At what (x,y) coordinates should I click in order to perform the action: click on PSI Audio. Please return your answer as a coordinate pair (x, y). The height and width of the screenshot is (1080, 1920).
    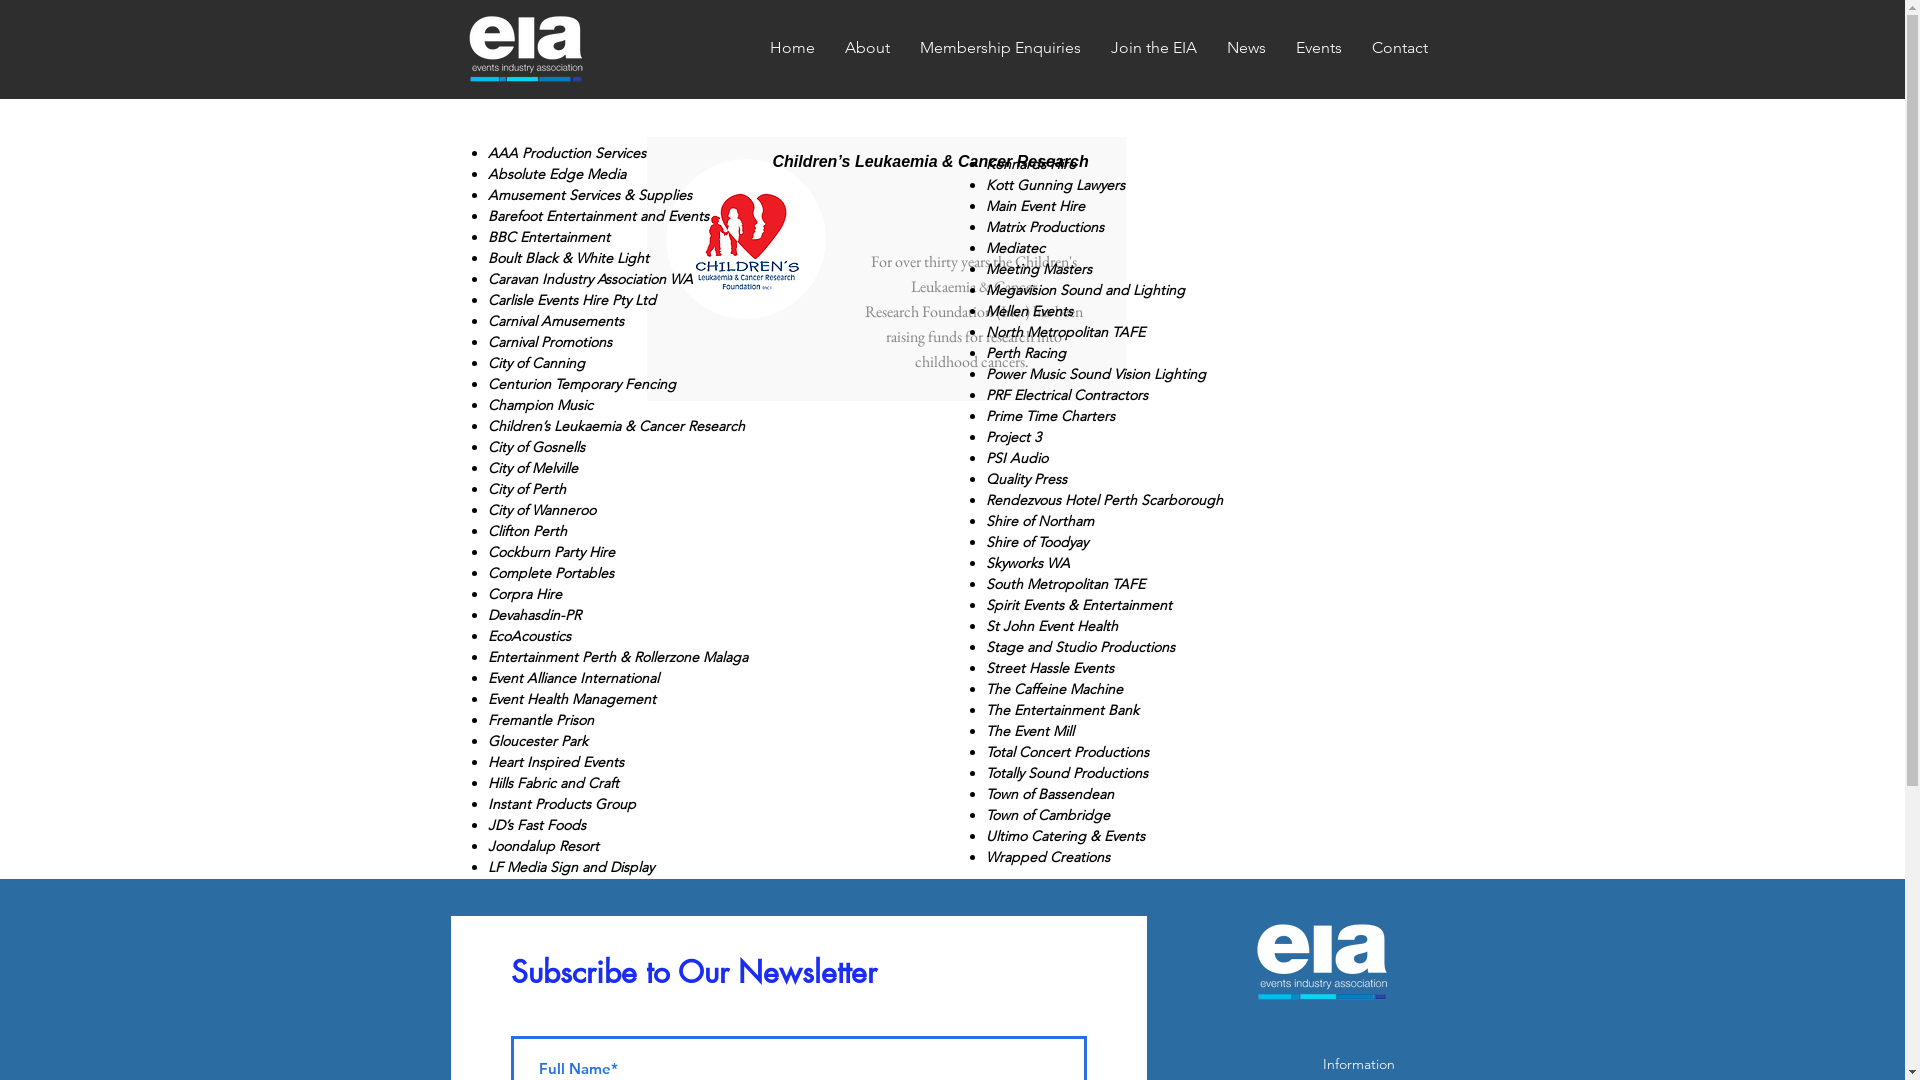
    Looking at the image, I should click on (1017, 458).